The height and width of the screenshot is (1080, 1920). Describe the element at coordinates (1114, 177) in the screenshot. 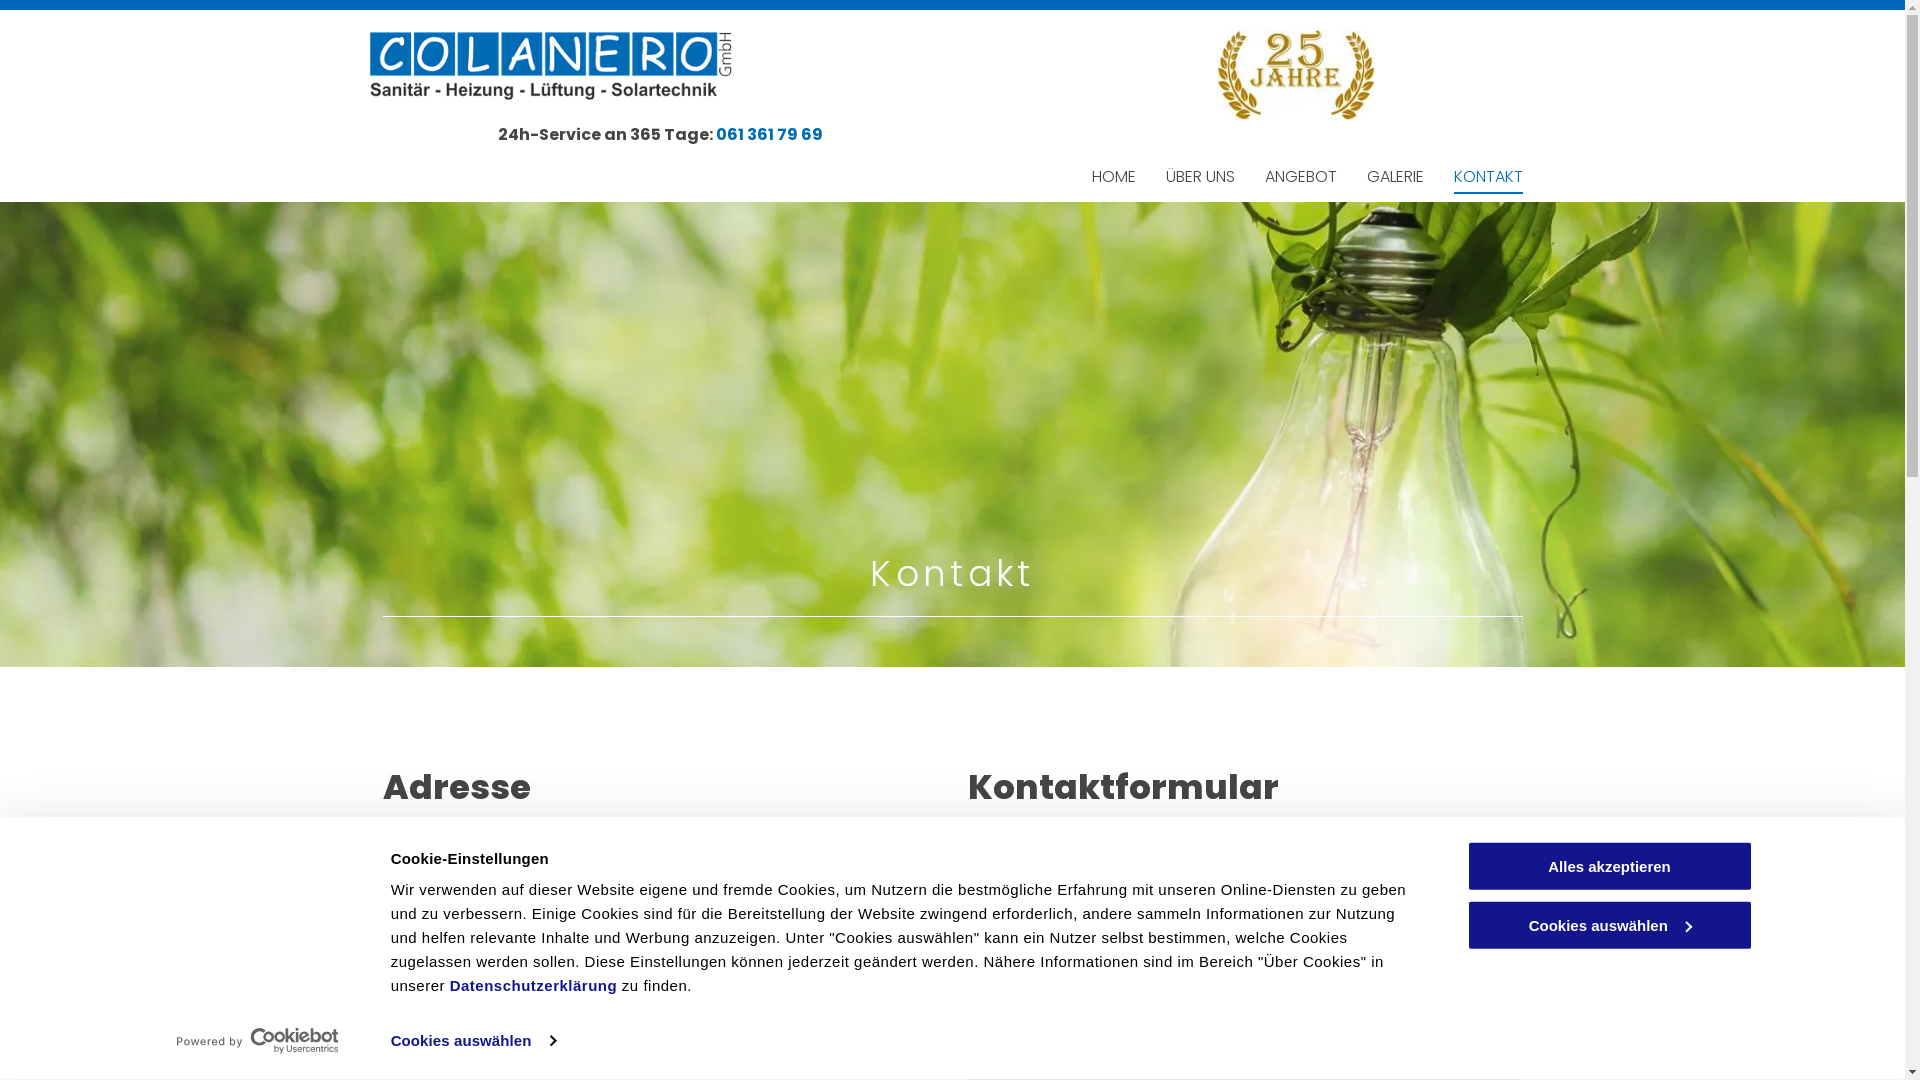

I see `HOME` at that location.